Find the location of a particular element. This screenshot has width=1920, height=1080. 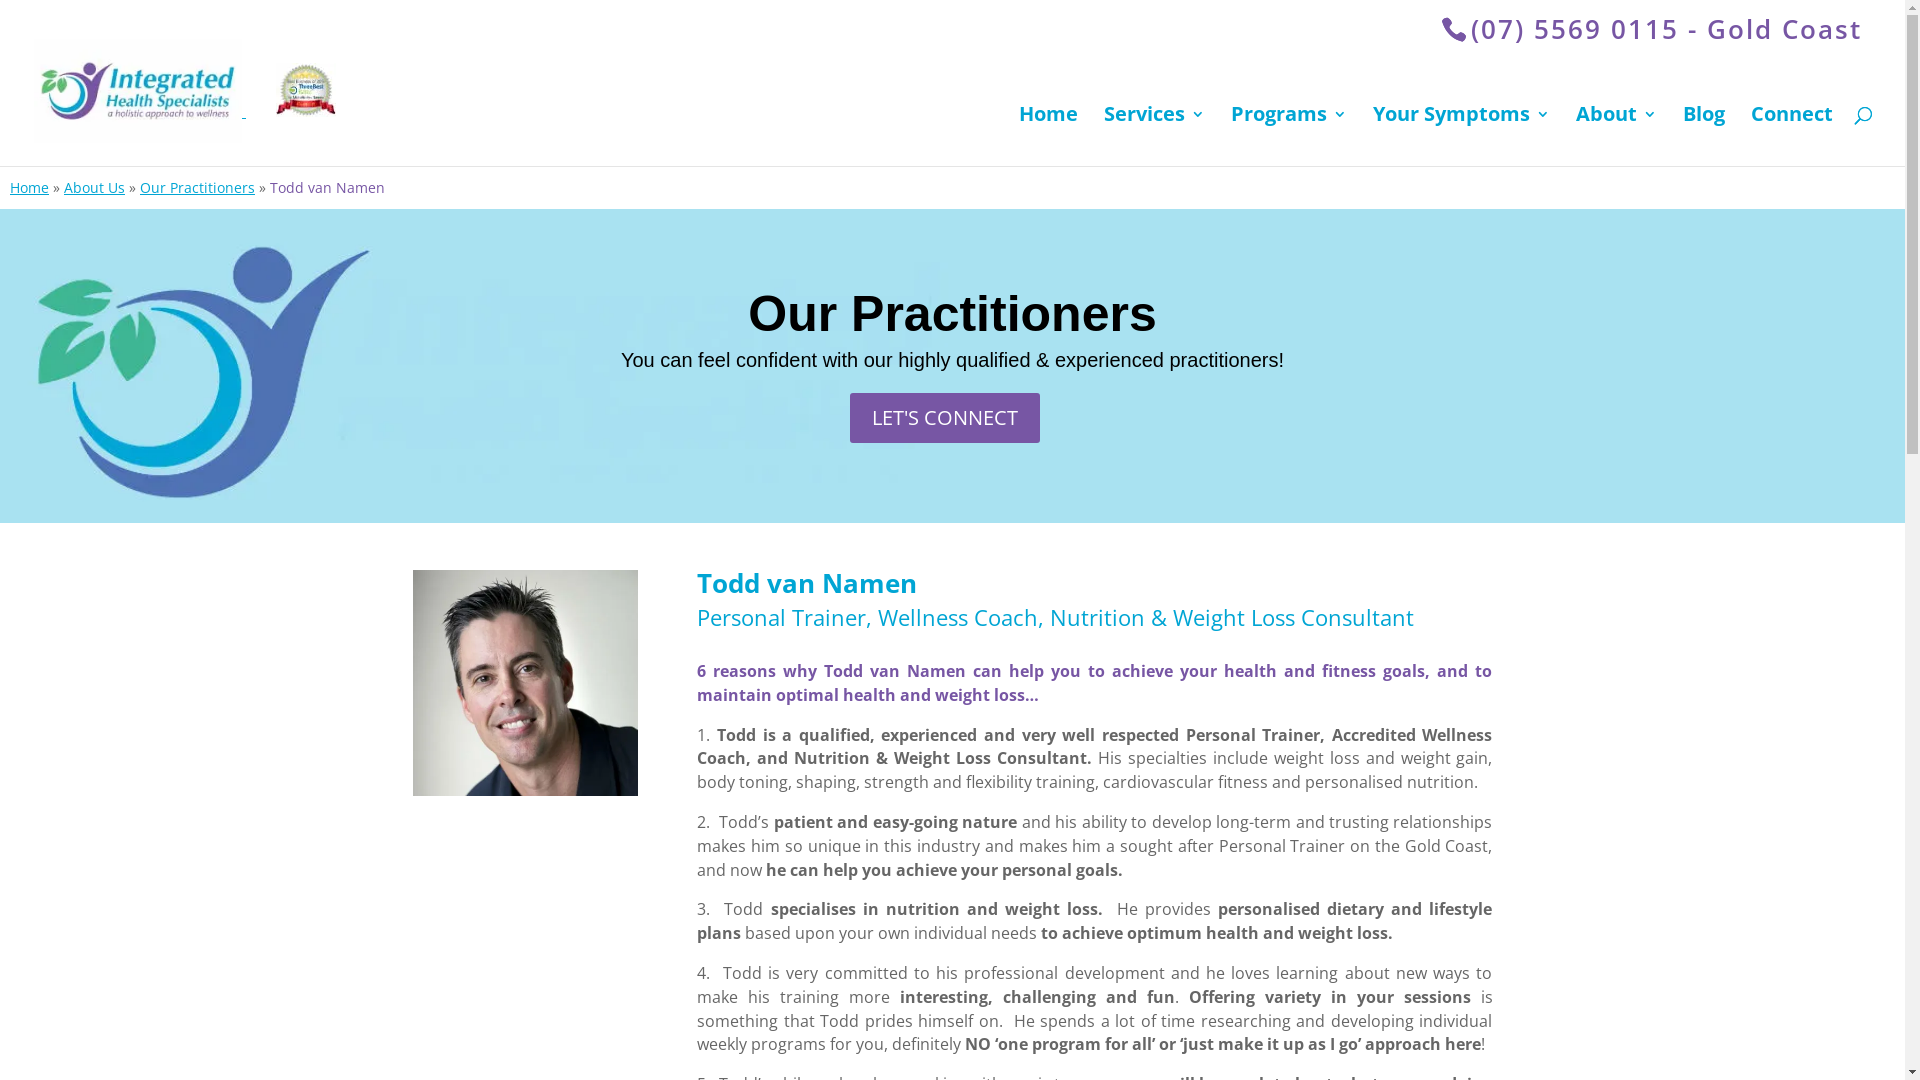

Programs is located at coordinates (1289, 136).